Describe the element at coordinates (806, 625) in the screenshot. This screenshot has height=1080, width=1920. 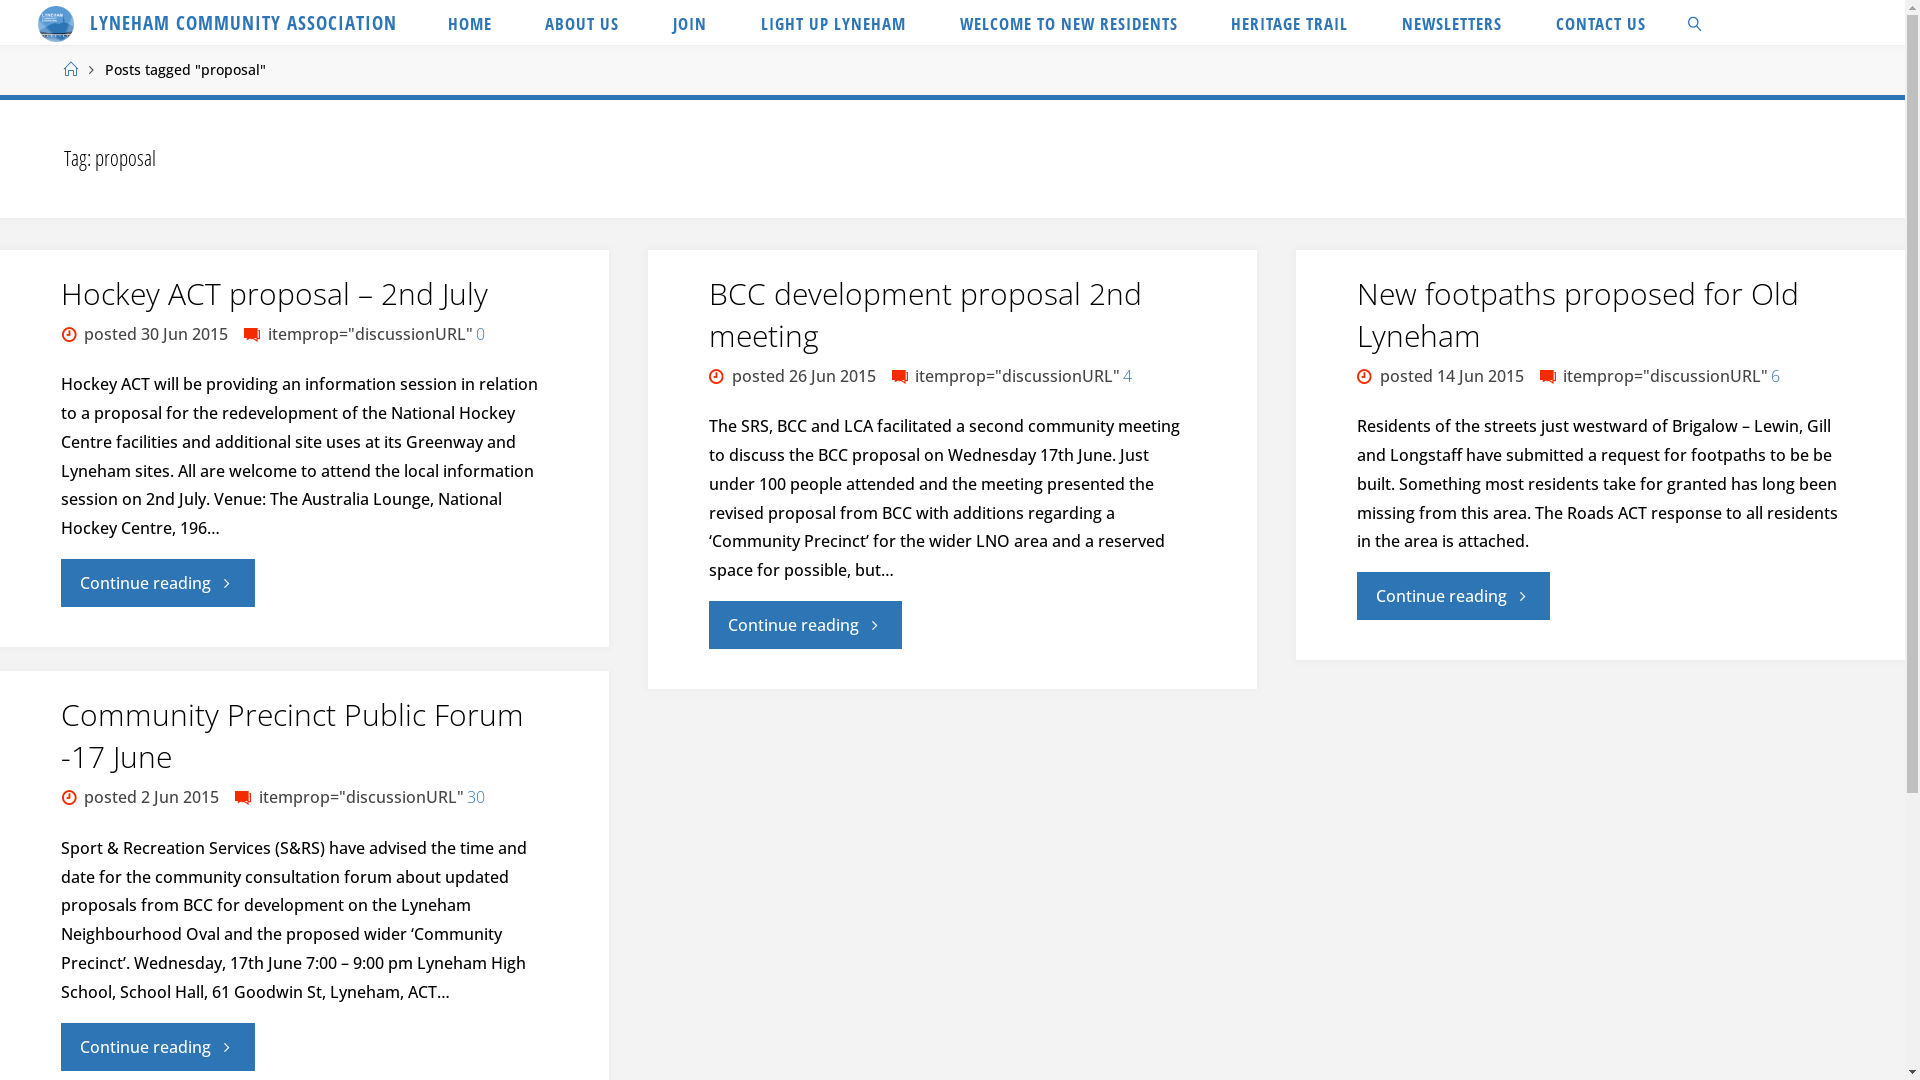
I see `Continue reading
"BCC development proposal 2nd meeting"` at that location.